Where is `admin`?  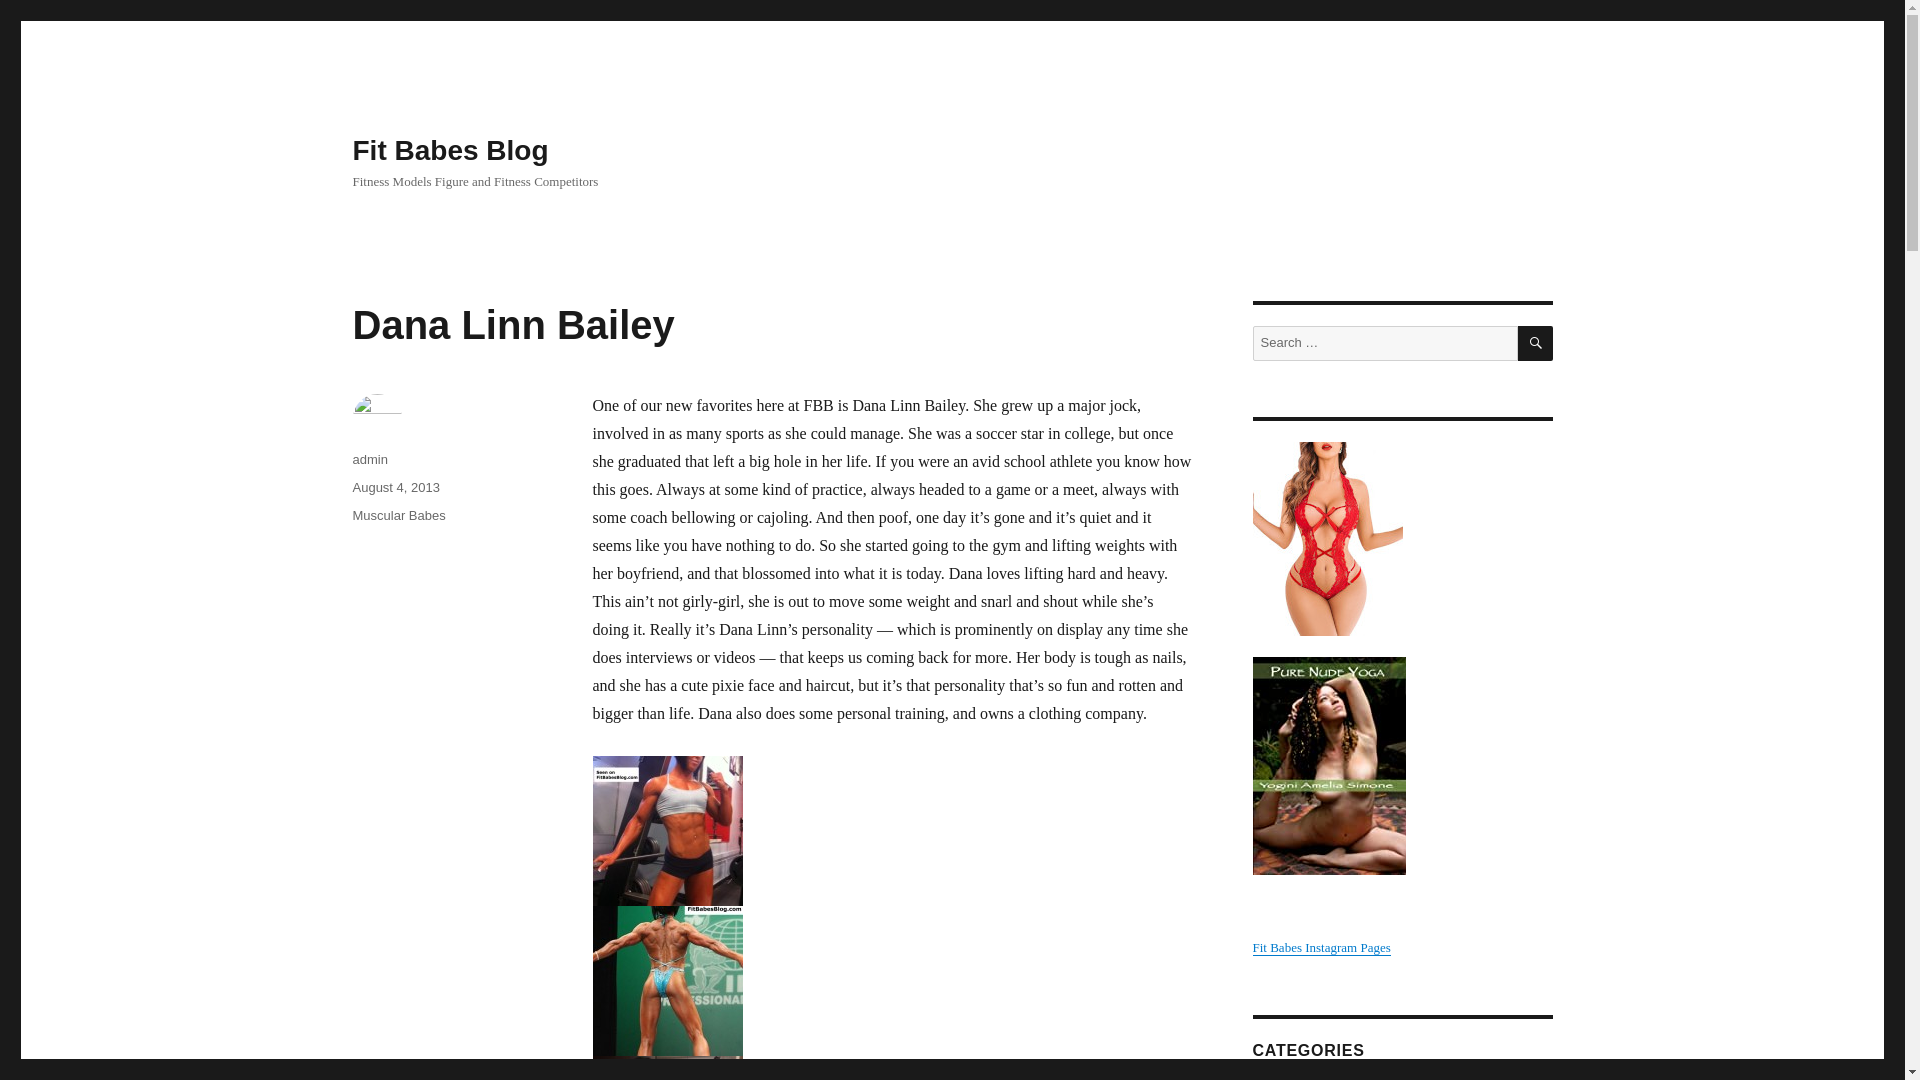
admin is located at coordinates (369, 459).